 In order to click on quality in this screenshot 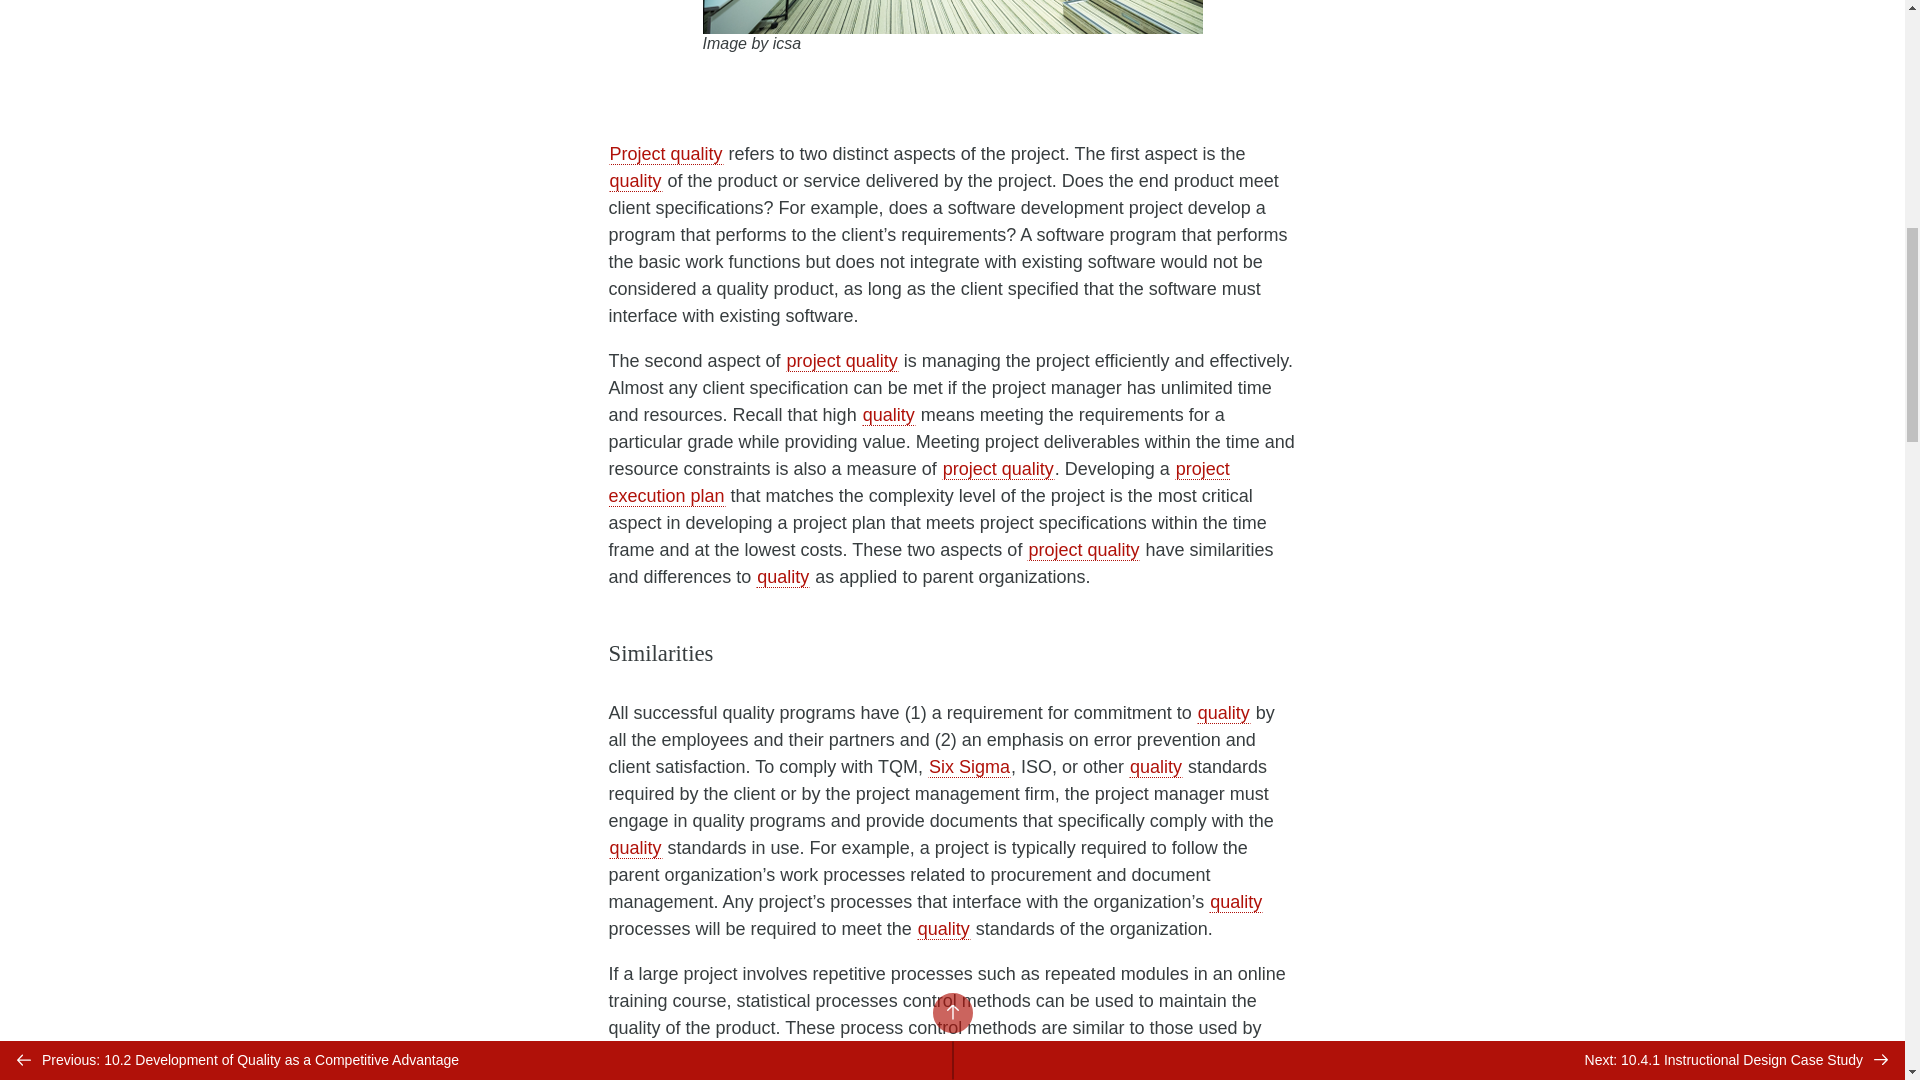, I will do `click(1236, 902)`.